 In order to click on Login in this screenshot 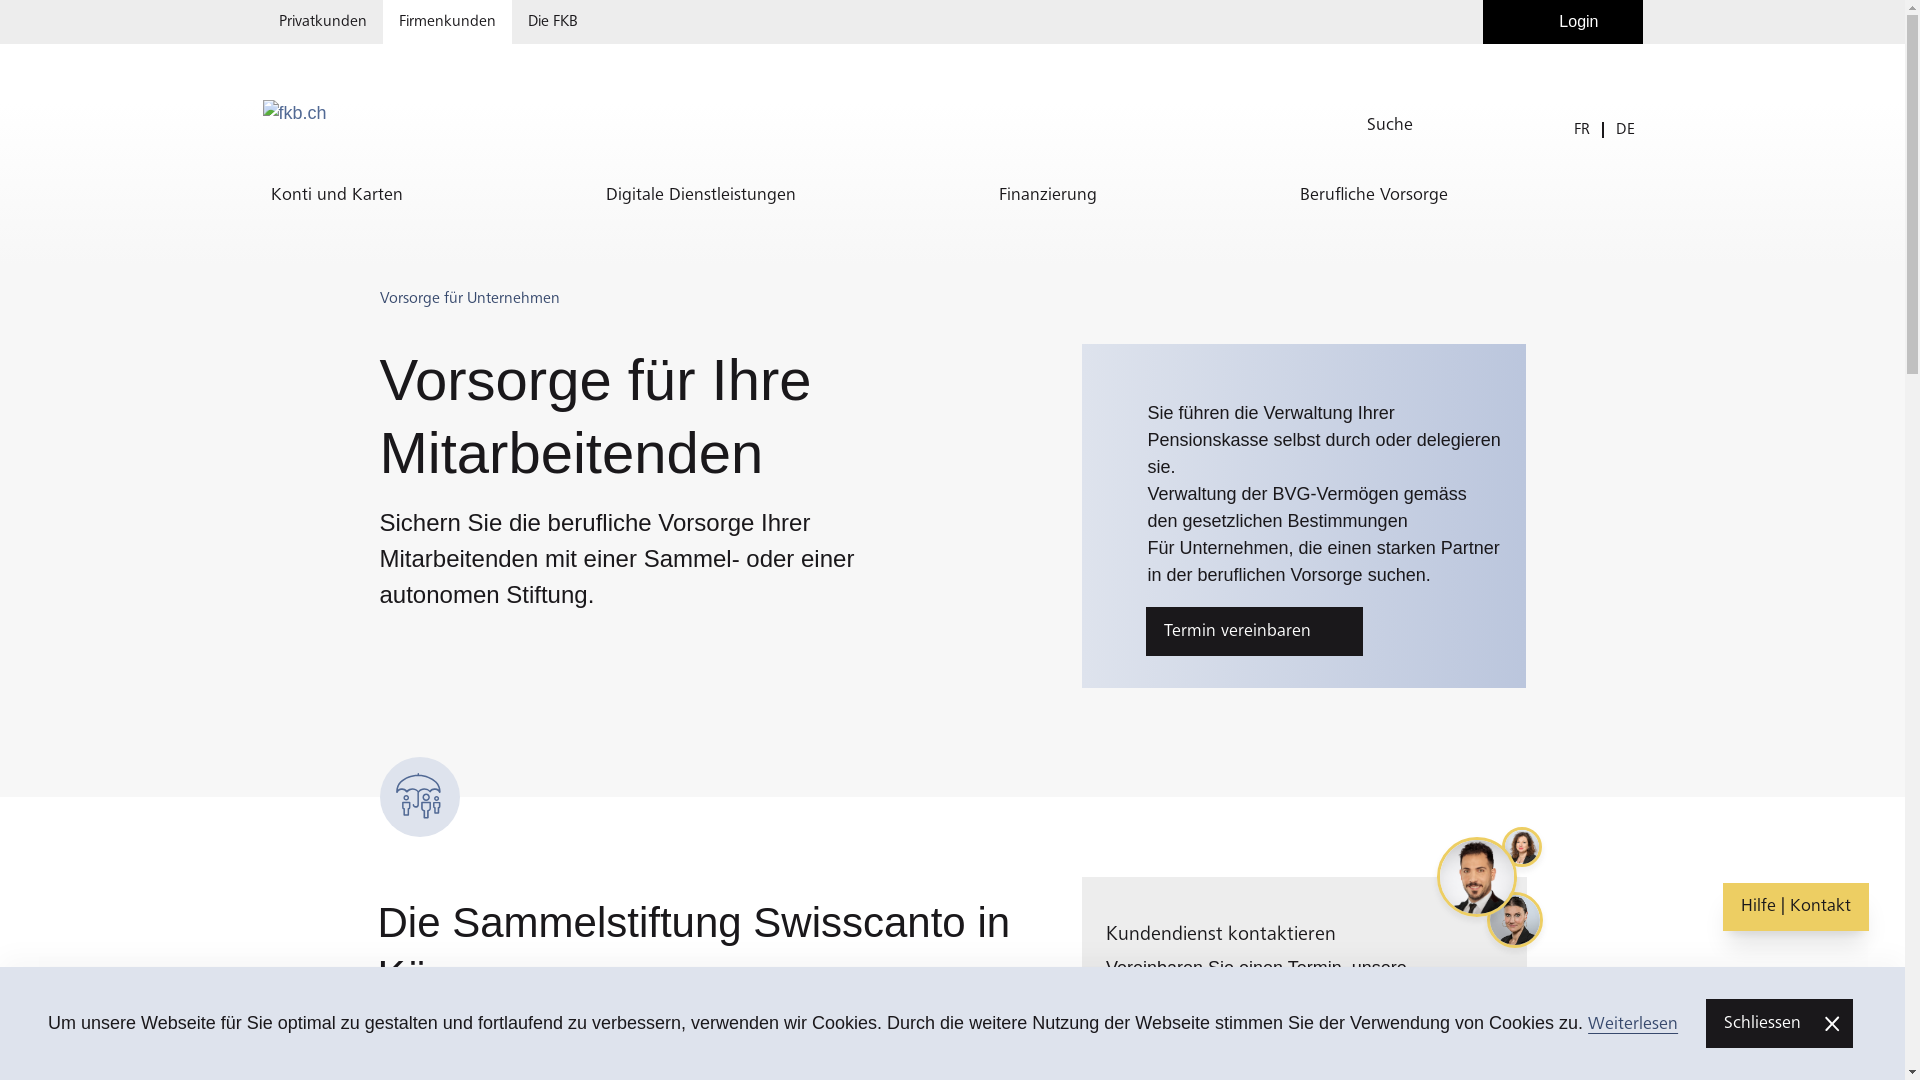, I will do `click(1562, 22)`.